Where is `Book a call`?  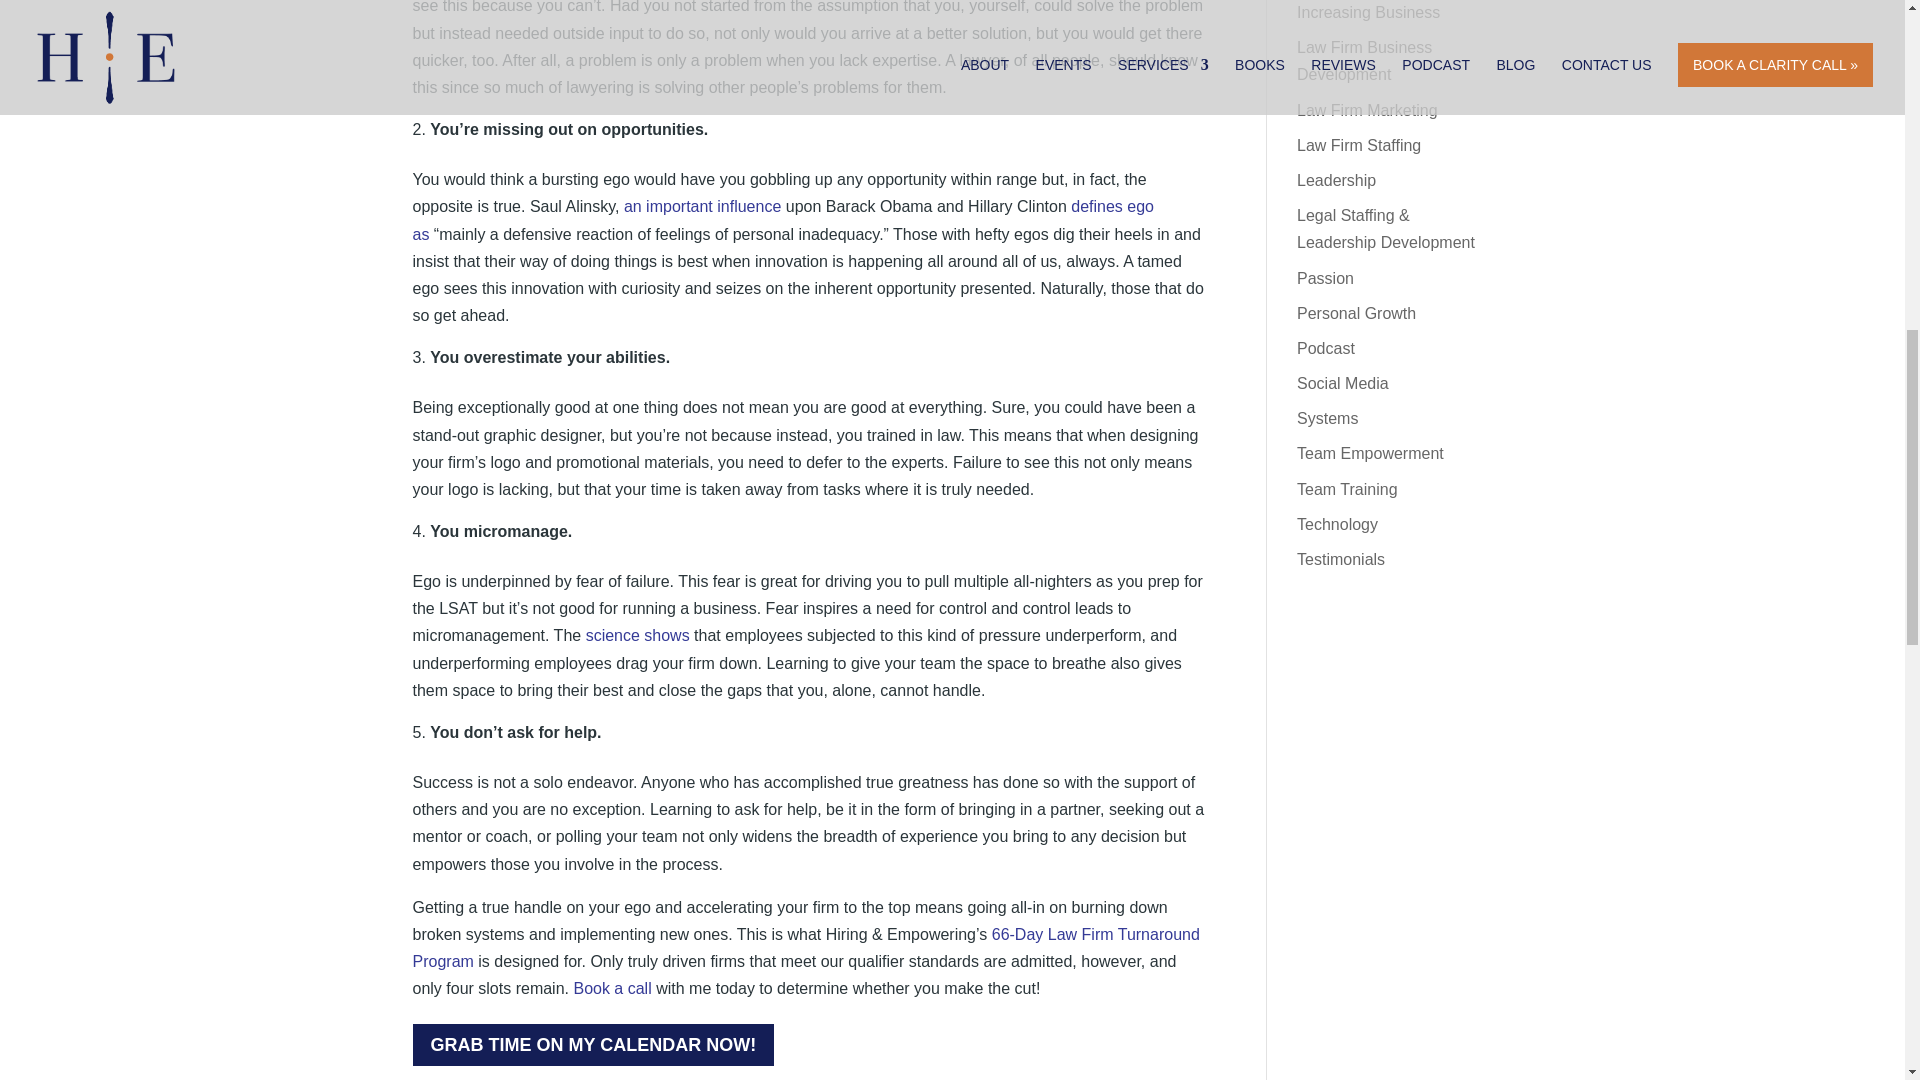 Book a call is located at coordinates (611, 988).